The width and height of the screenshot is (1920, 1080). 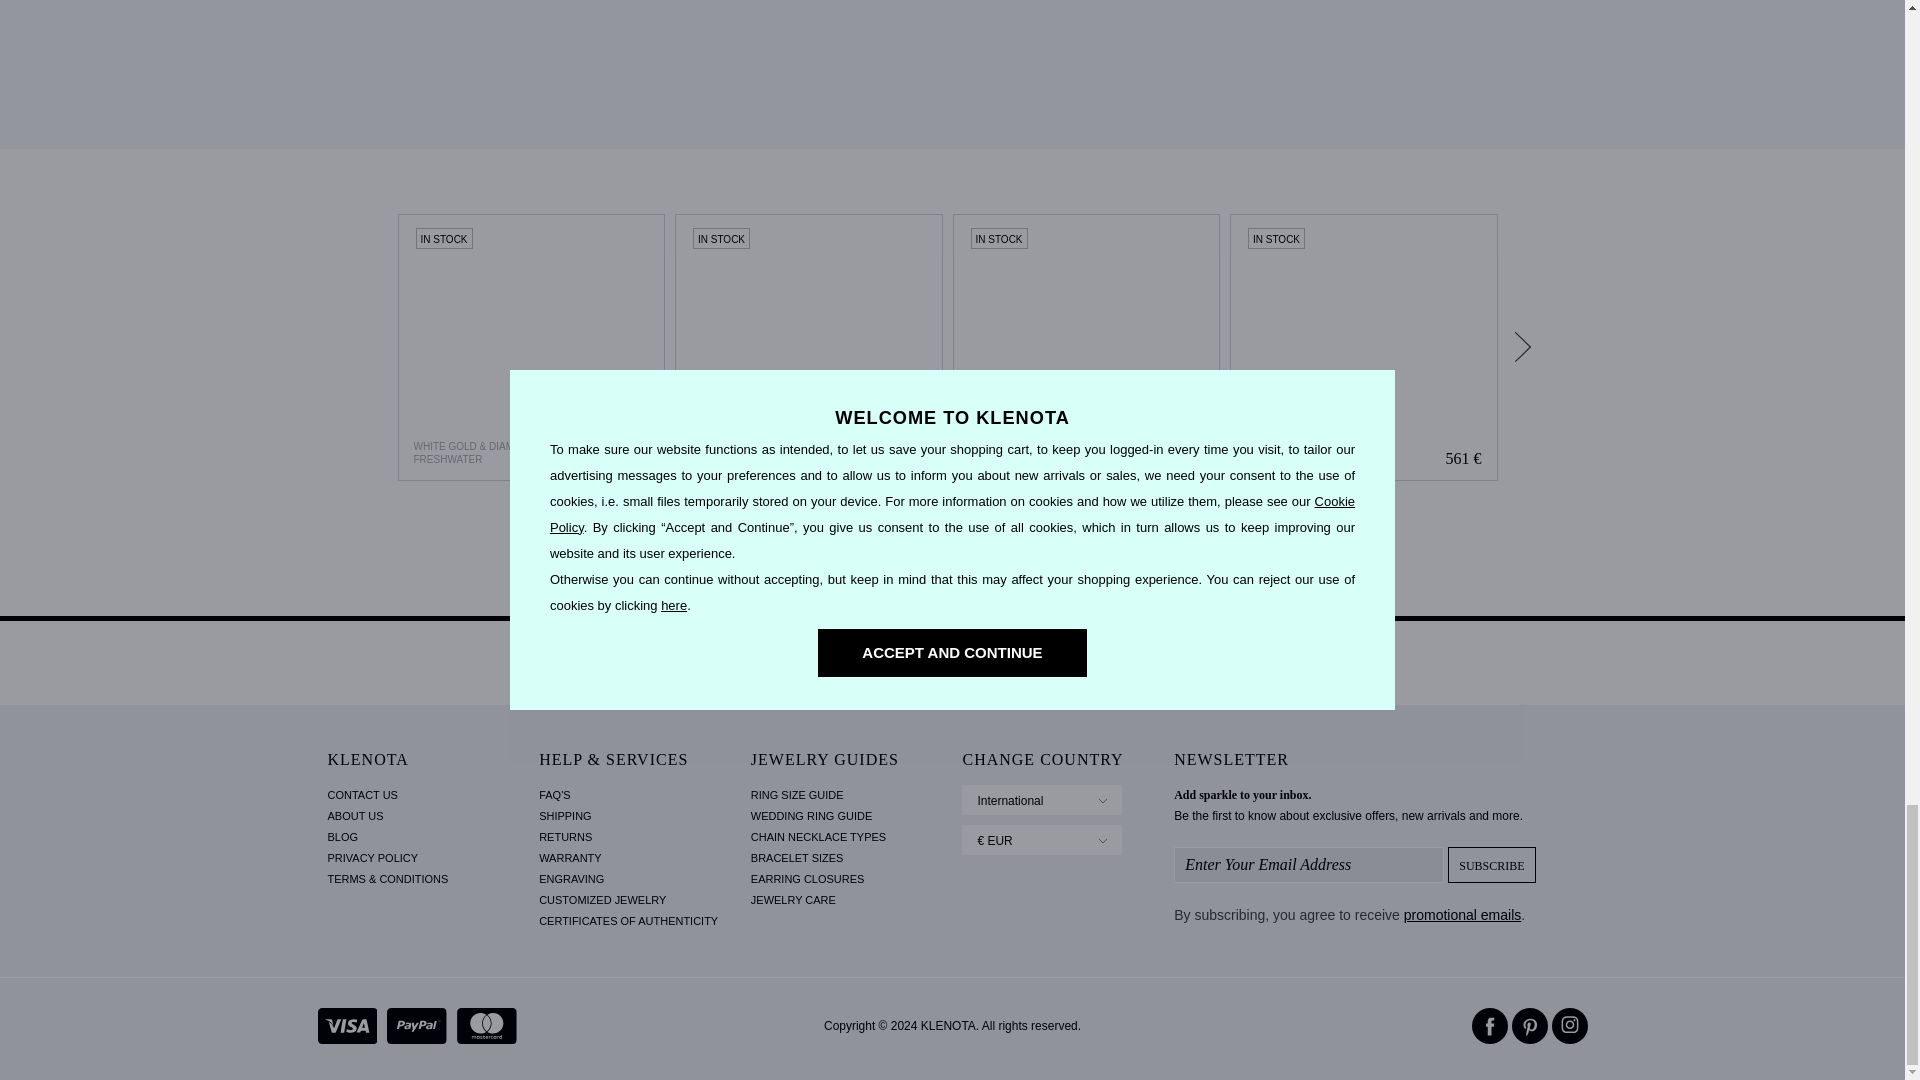 What do you see at coordinates (532, 347) in the screenshot?
I see `Pendant in White Gold with Pearl and Three Brilliants` at bounding box center [532, 347].